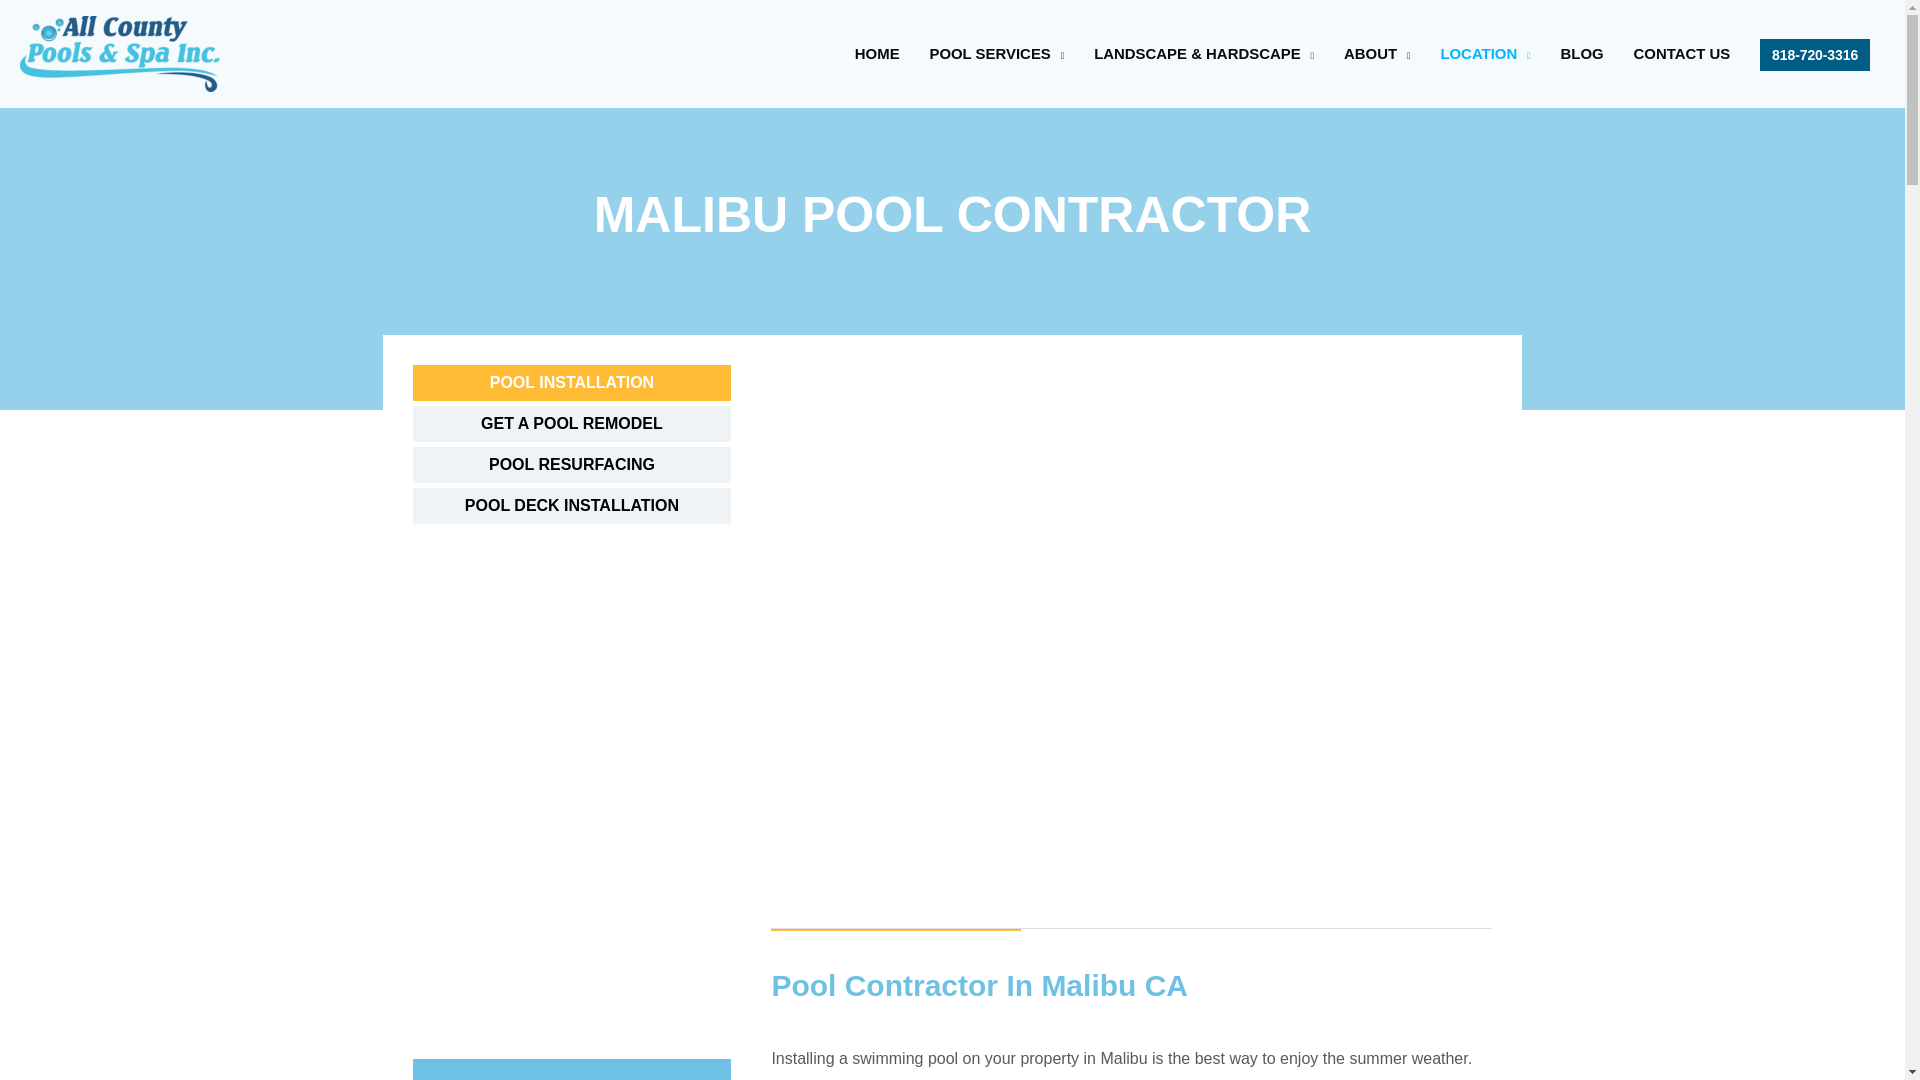 The height and width of the screenshot is (1080, 1920). I want to click on ABOUT, so click(1376, 54).